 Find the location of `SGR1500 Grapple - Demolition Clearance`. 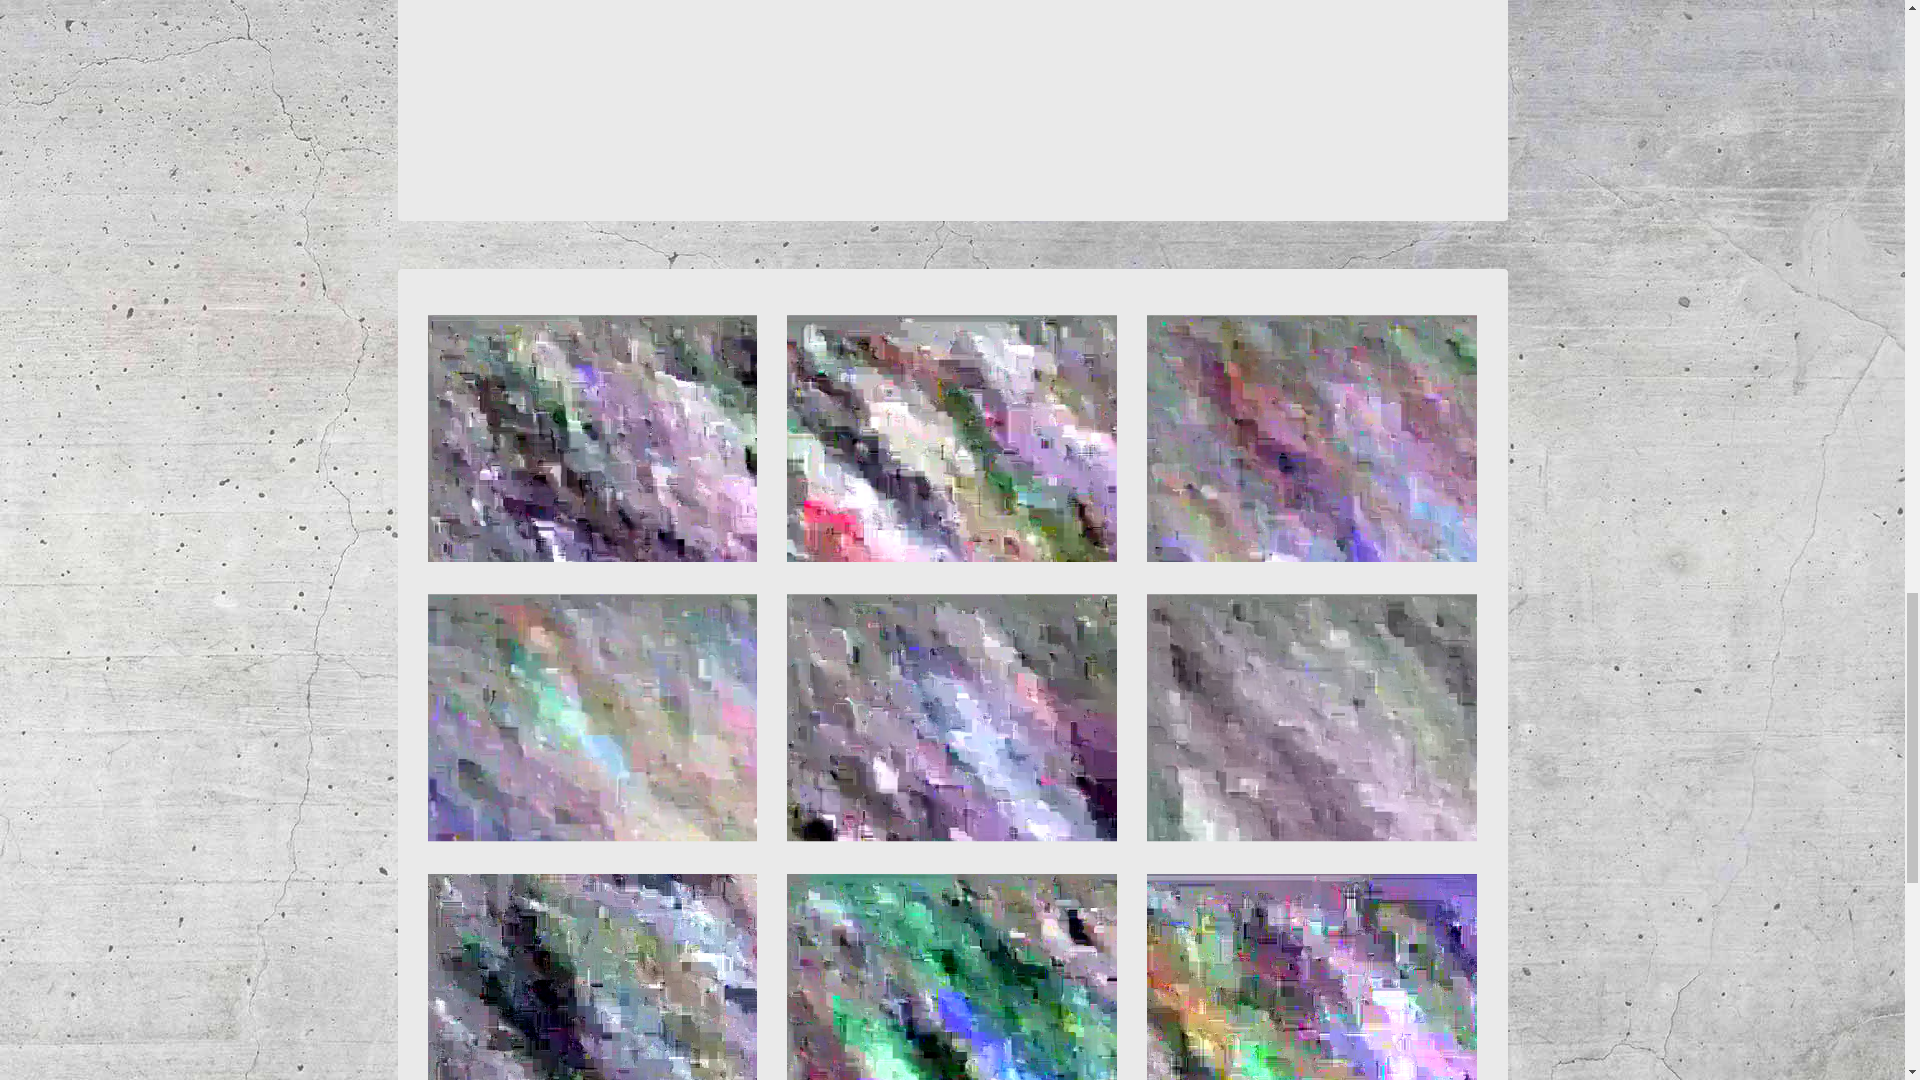

SGR1500 Grapple - Demolition Clearance is located at coordinates (593, 718).